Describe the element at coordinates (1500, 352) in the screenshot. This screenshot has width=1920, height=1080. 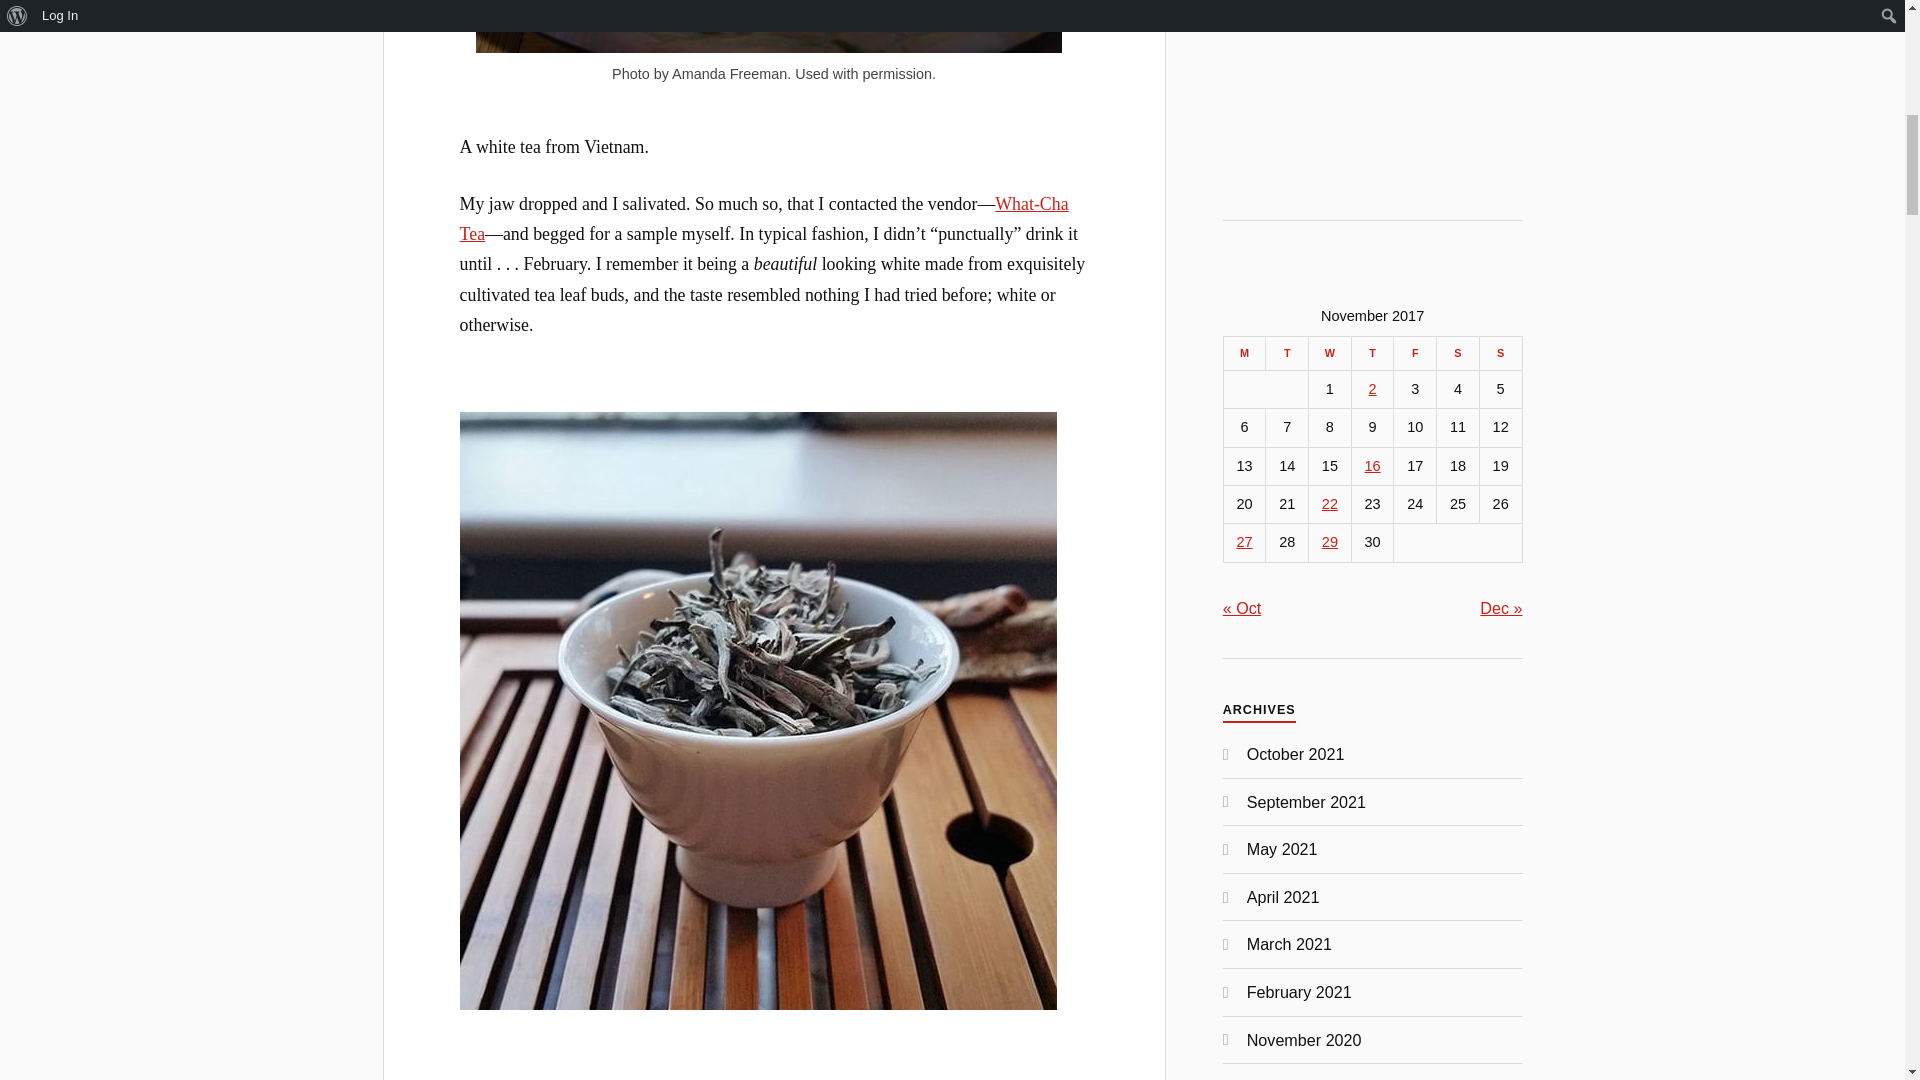
I see `Sunday` at that location.